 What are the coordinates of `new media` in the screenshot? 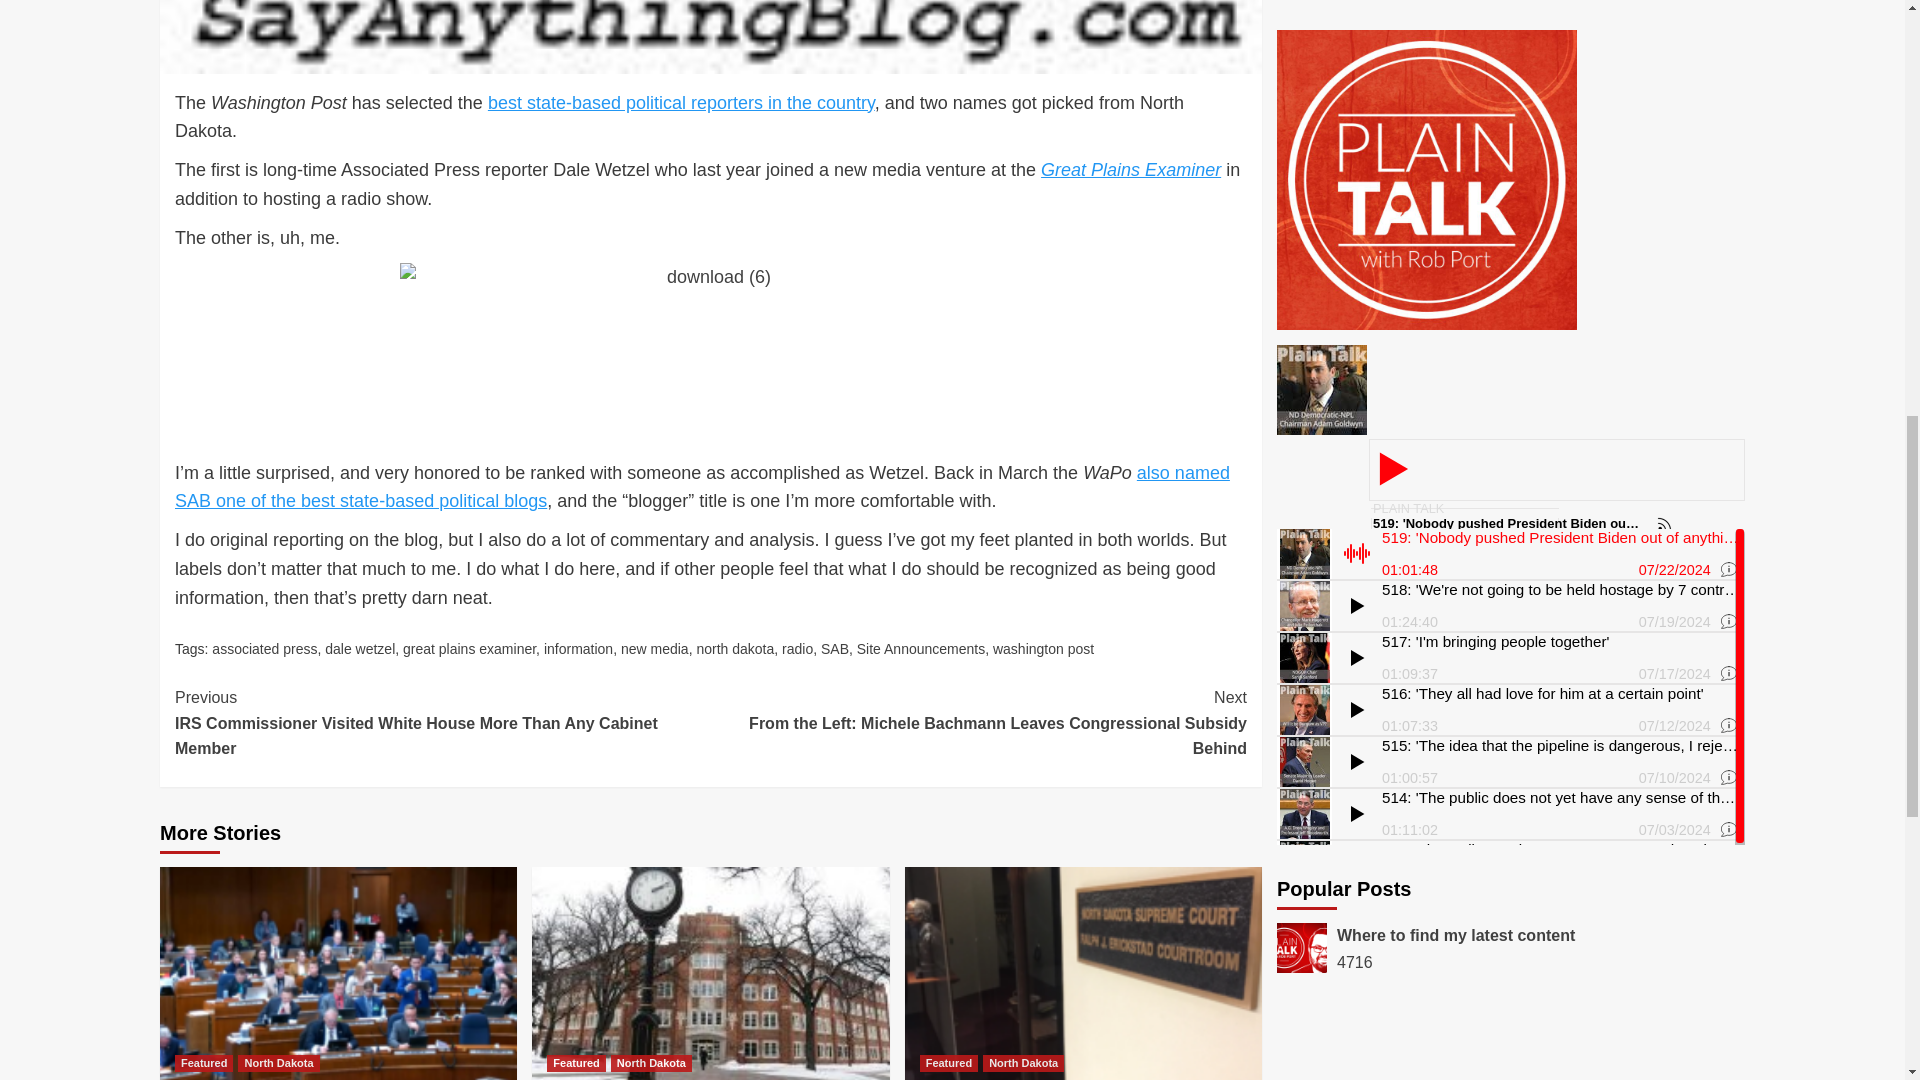 It's located at (654, 648).